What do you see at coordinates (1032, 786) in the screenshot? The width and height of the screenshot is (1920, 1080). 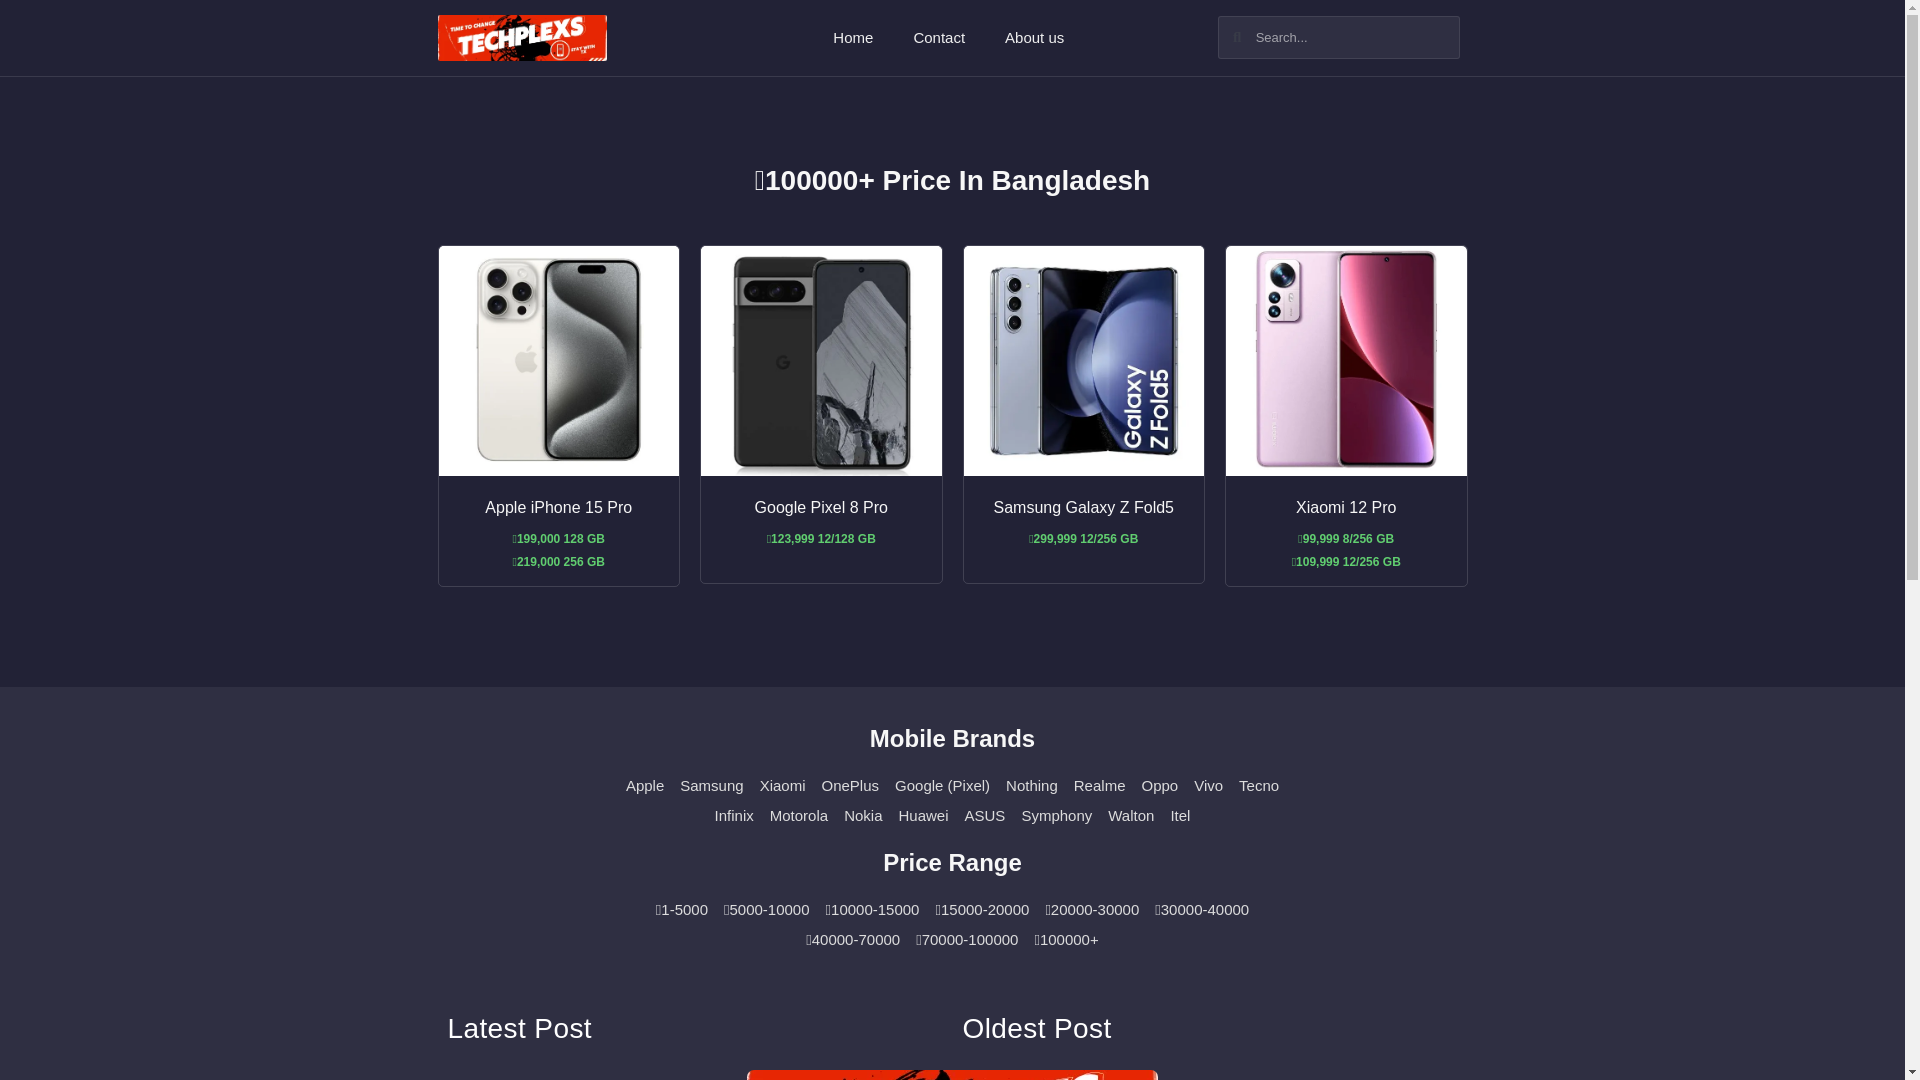 I see `Nothing` at bounding box center [1032, 786].